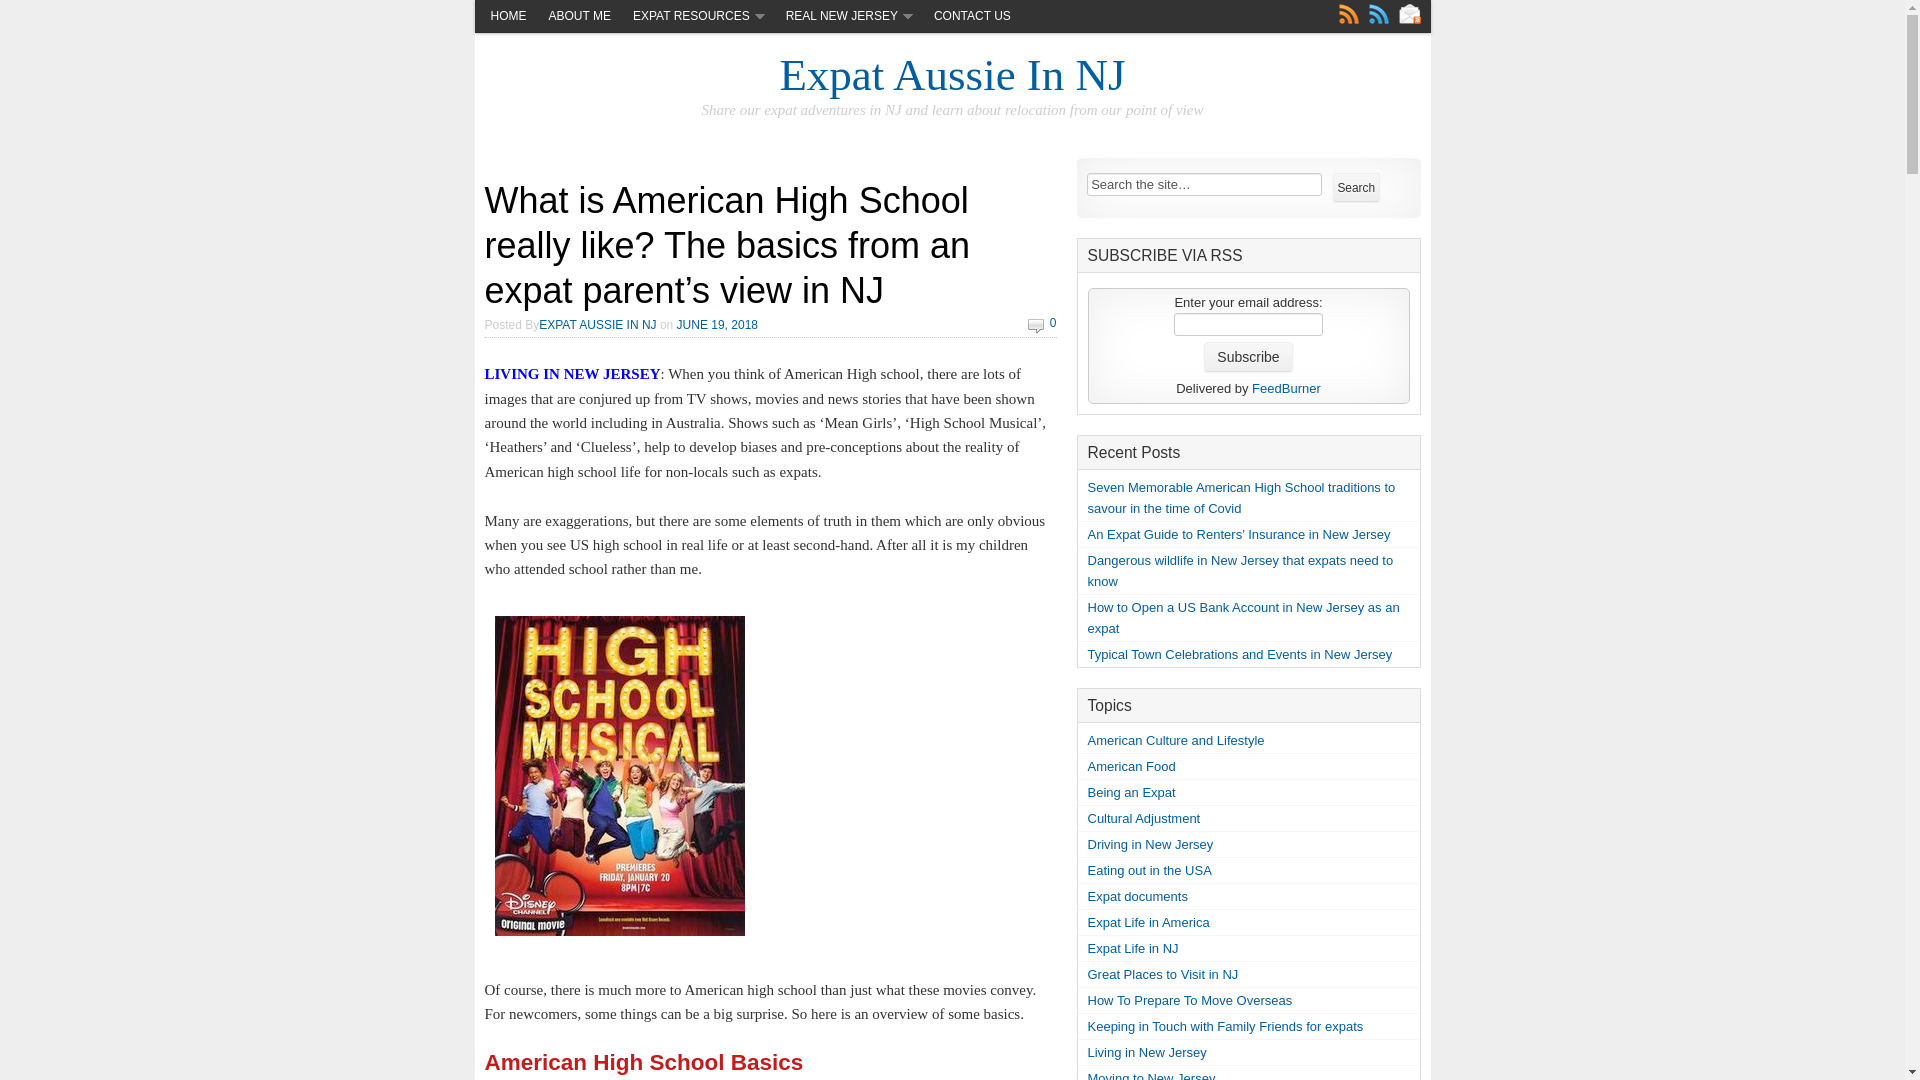  What do you see at coordinates (952, 74) in the screenshot?
I see `Expat Aussie In NJ` at bounding box center [952, 74].